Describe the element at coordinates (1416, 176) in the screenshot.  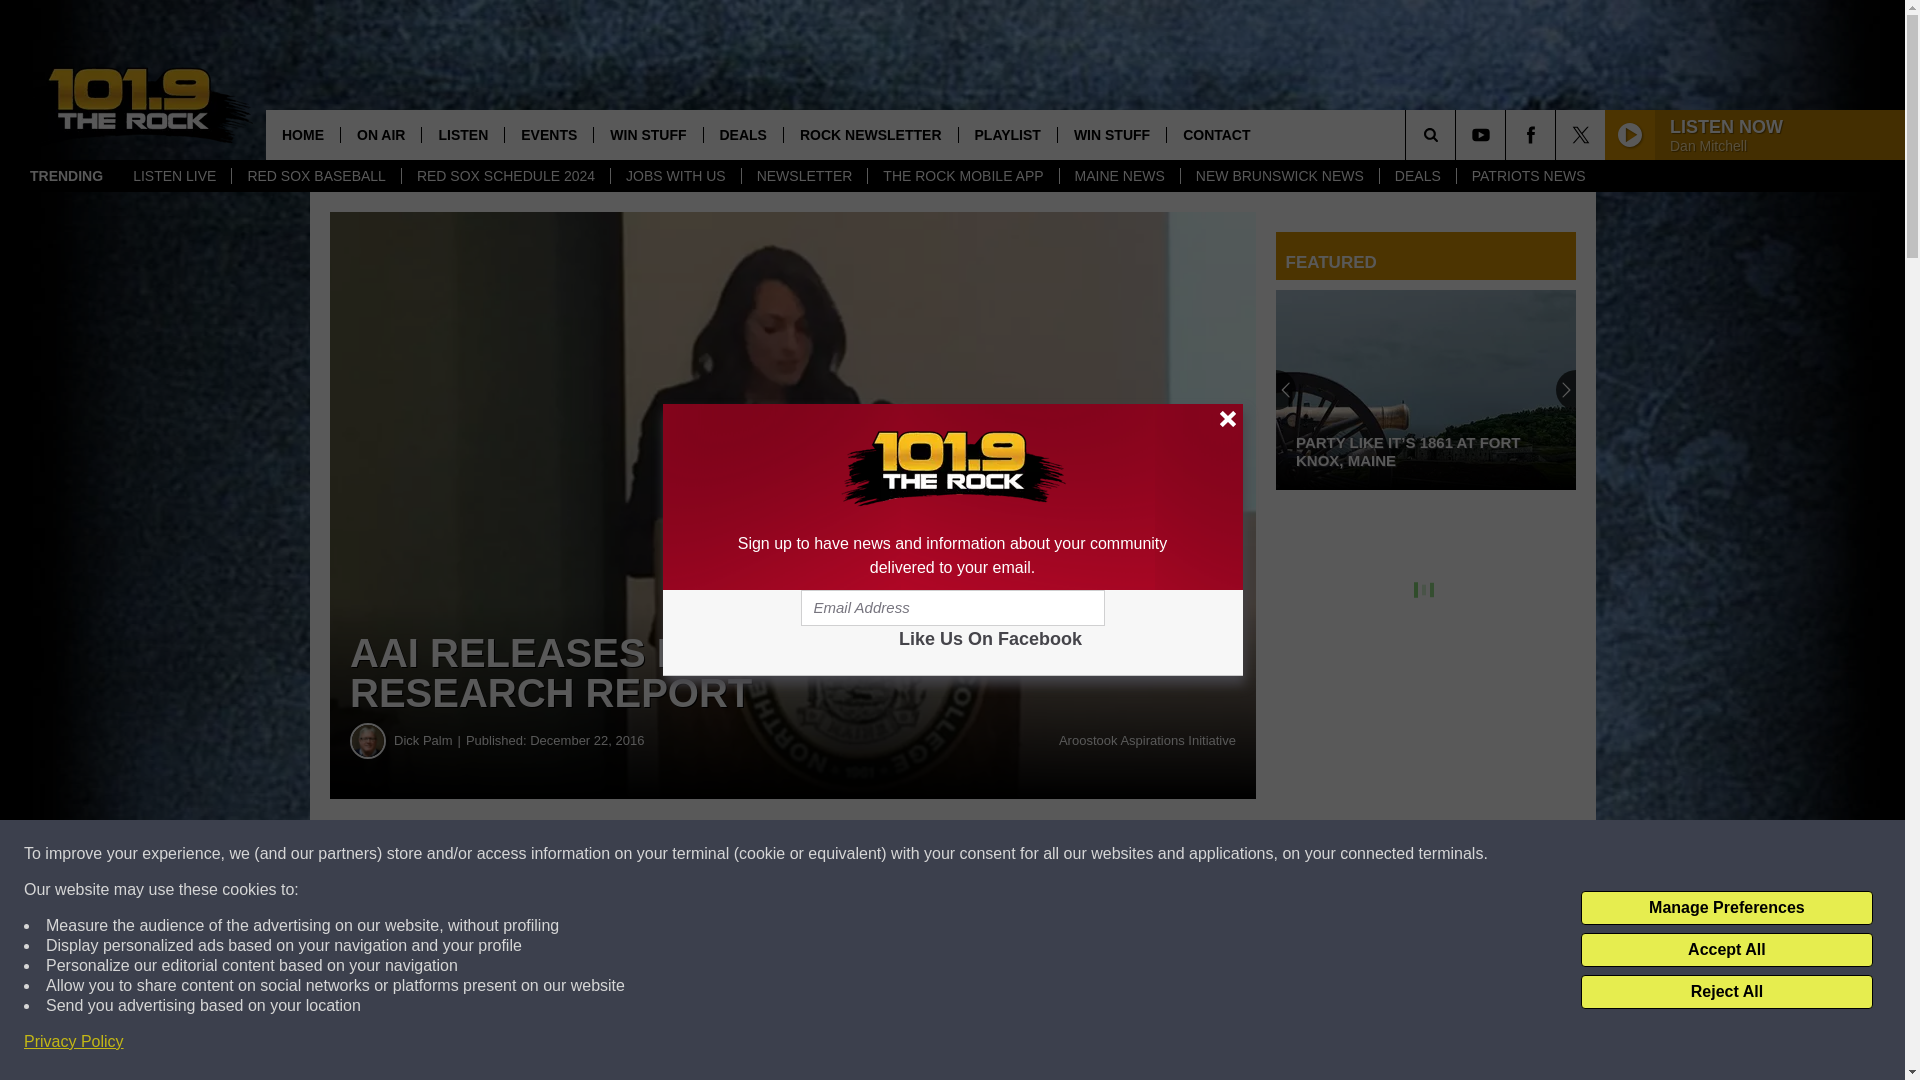
I see `DEALS` at that location.